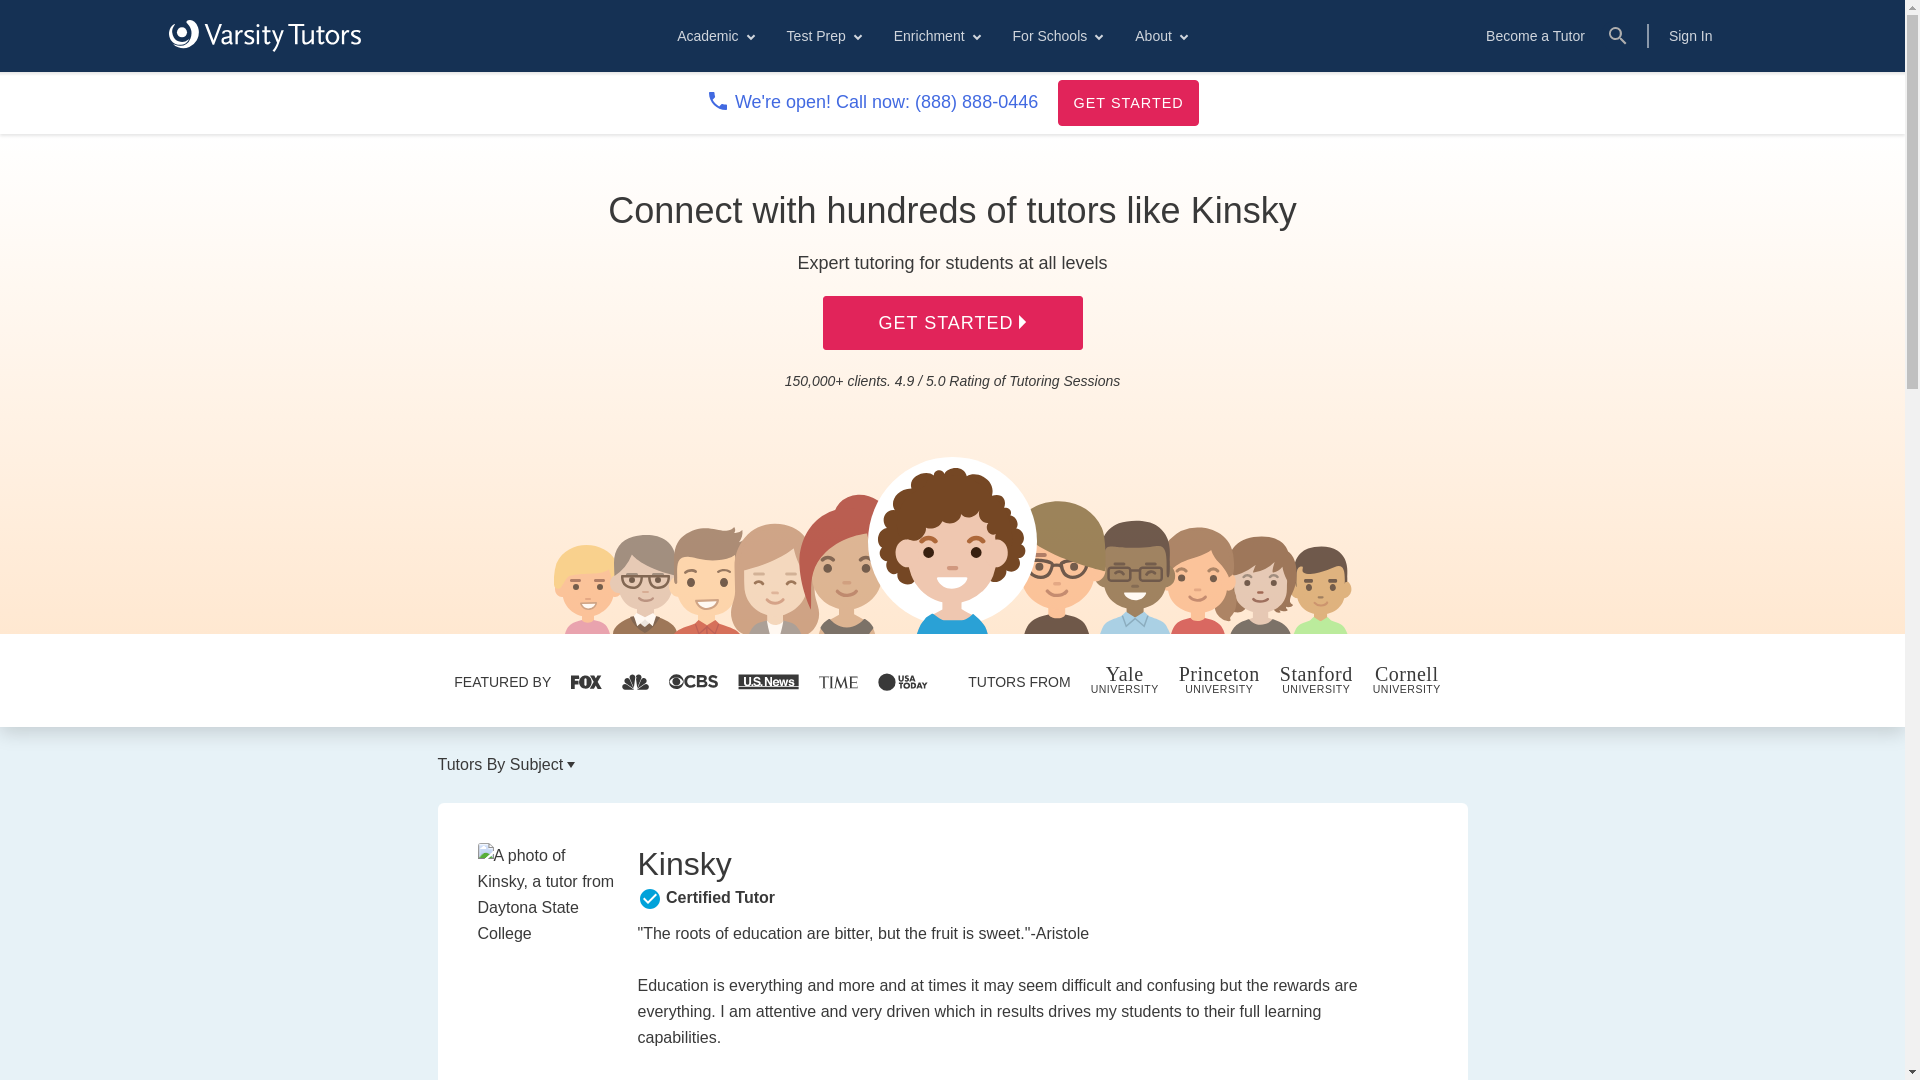  I want to click on Varsity Tutors, so click(264, 36).